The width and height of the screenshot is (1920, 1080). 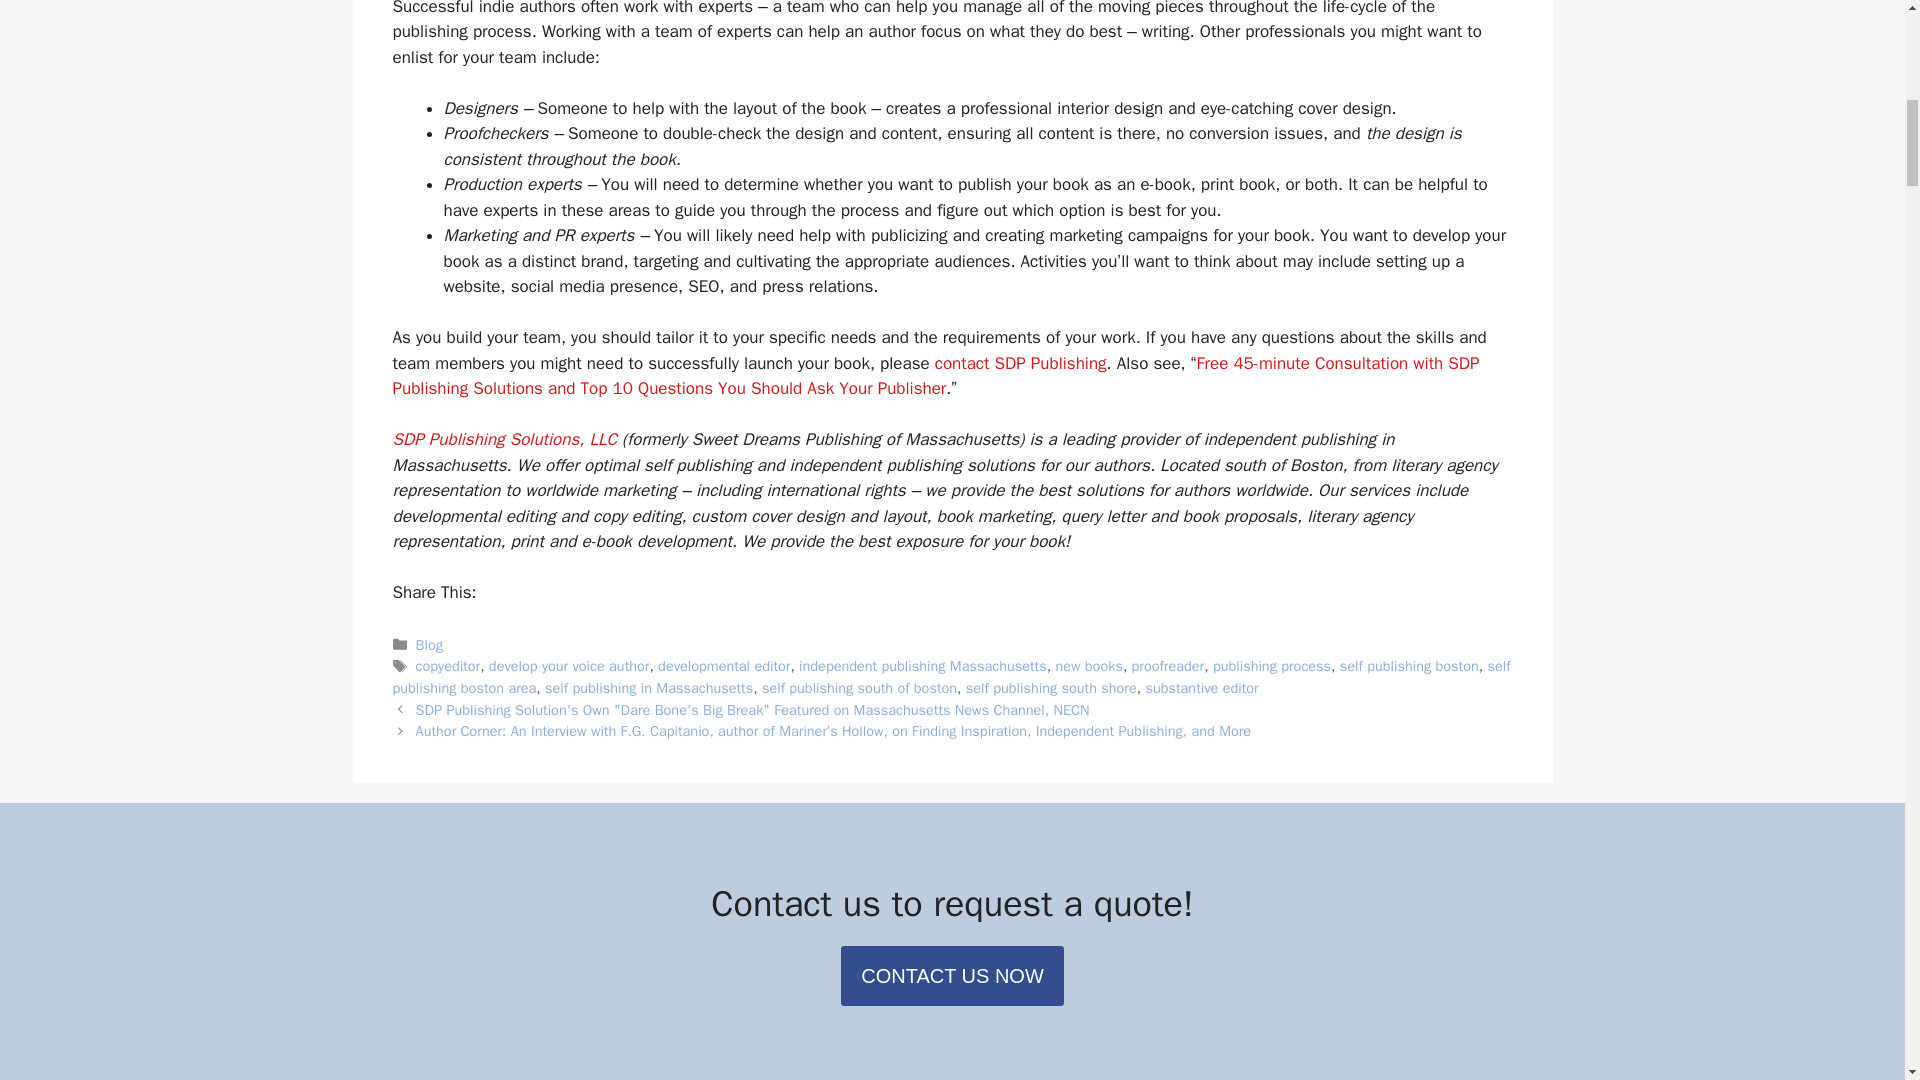 What do you see at coordinates (1855, 949) in the screenshot?
I see `Scroll back to top` at bounding box center [1855, 949].